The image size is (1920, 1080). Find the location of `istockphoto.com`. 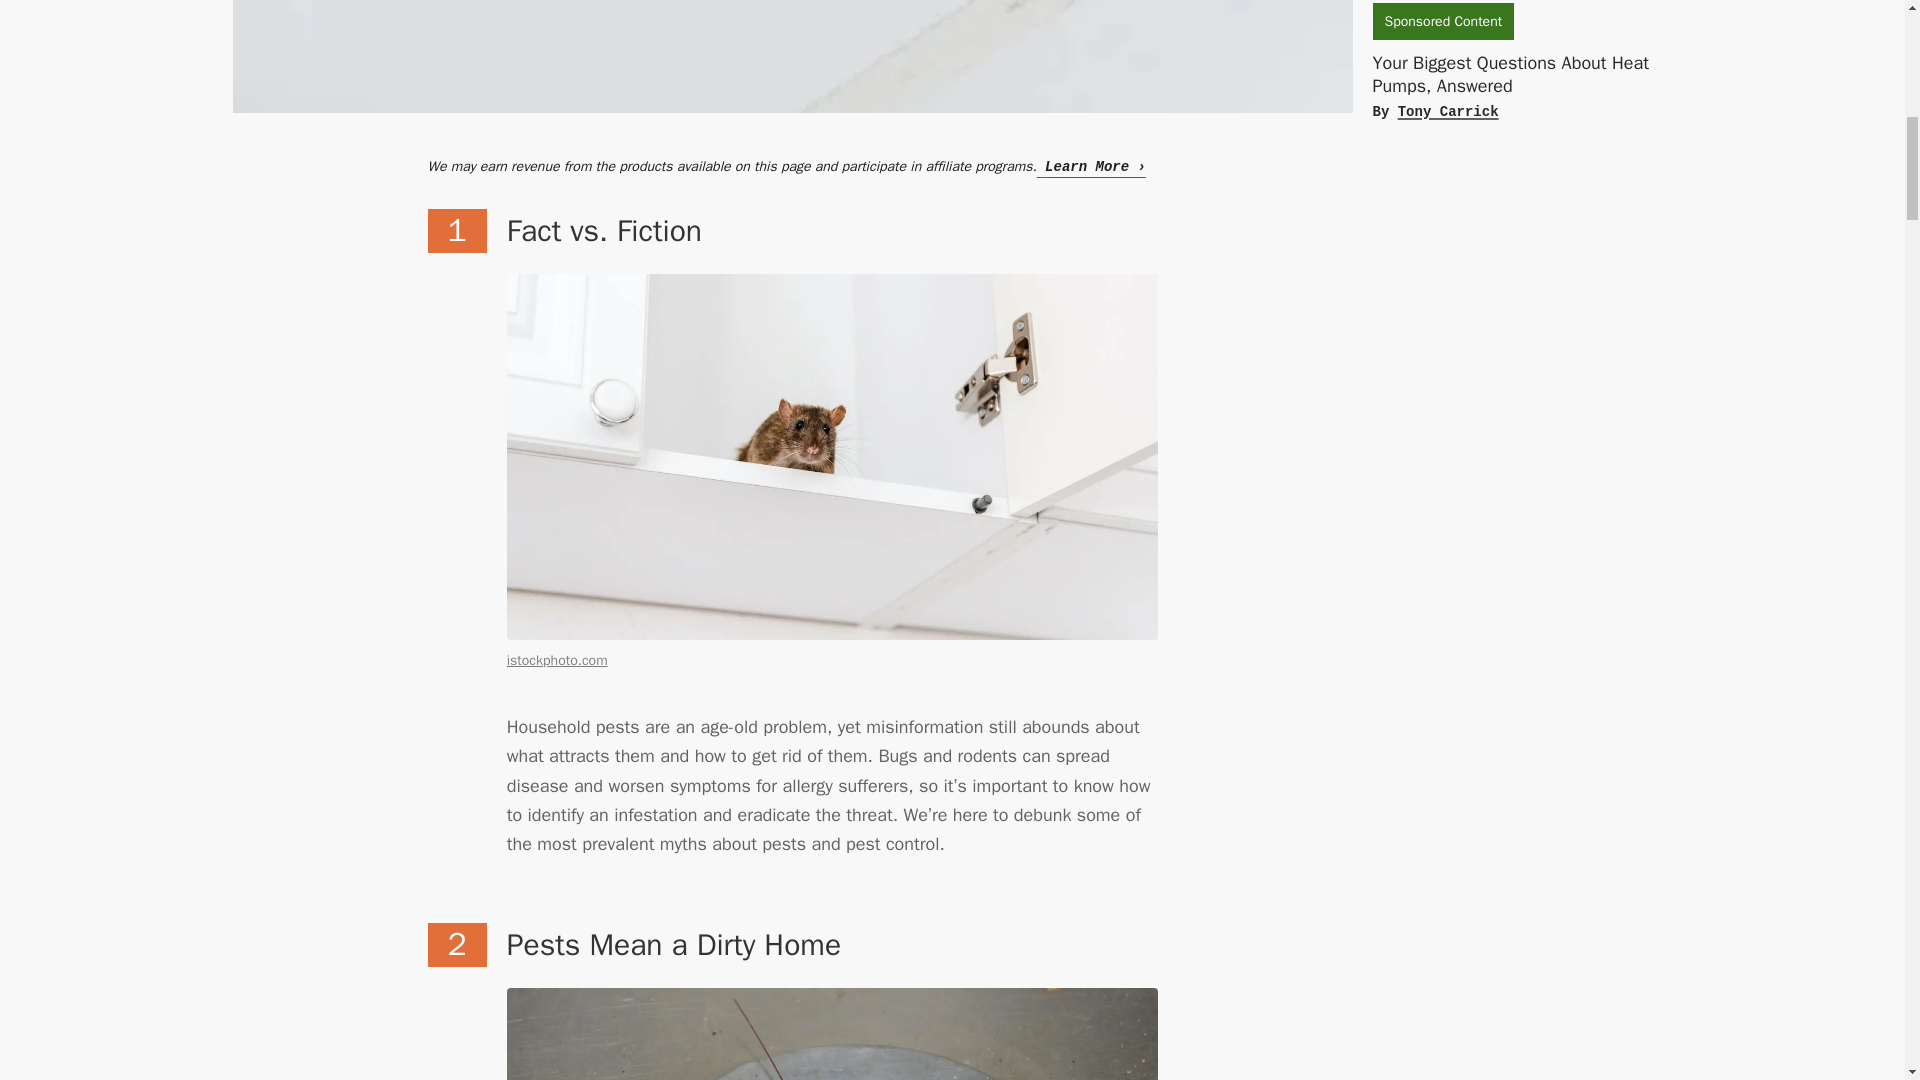

istockphoto.com is located at coordinates (557, 660).